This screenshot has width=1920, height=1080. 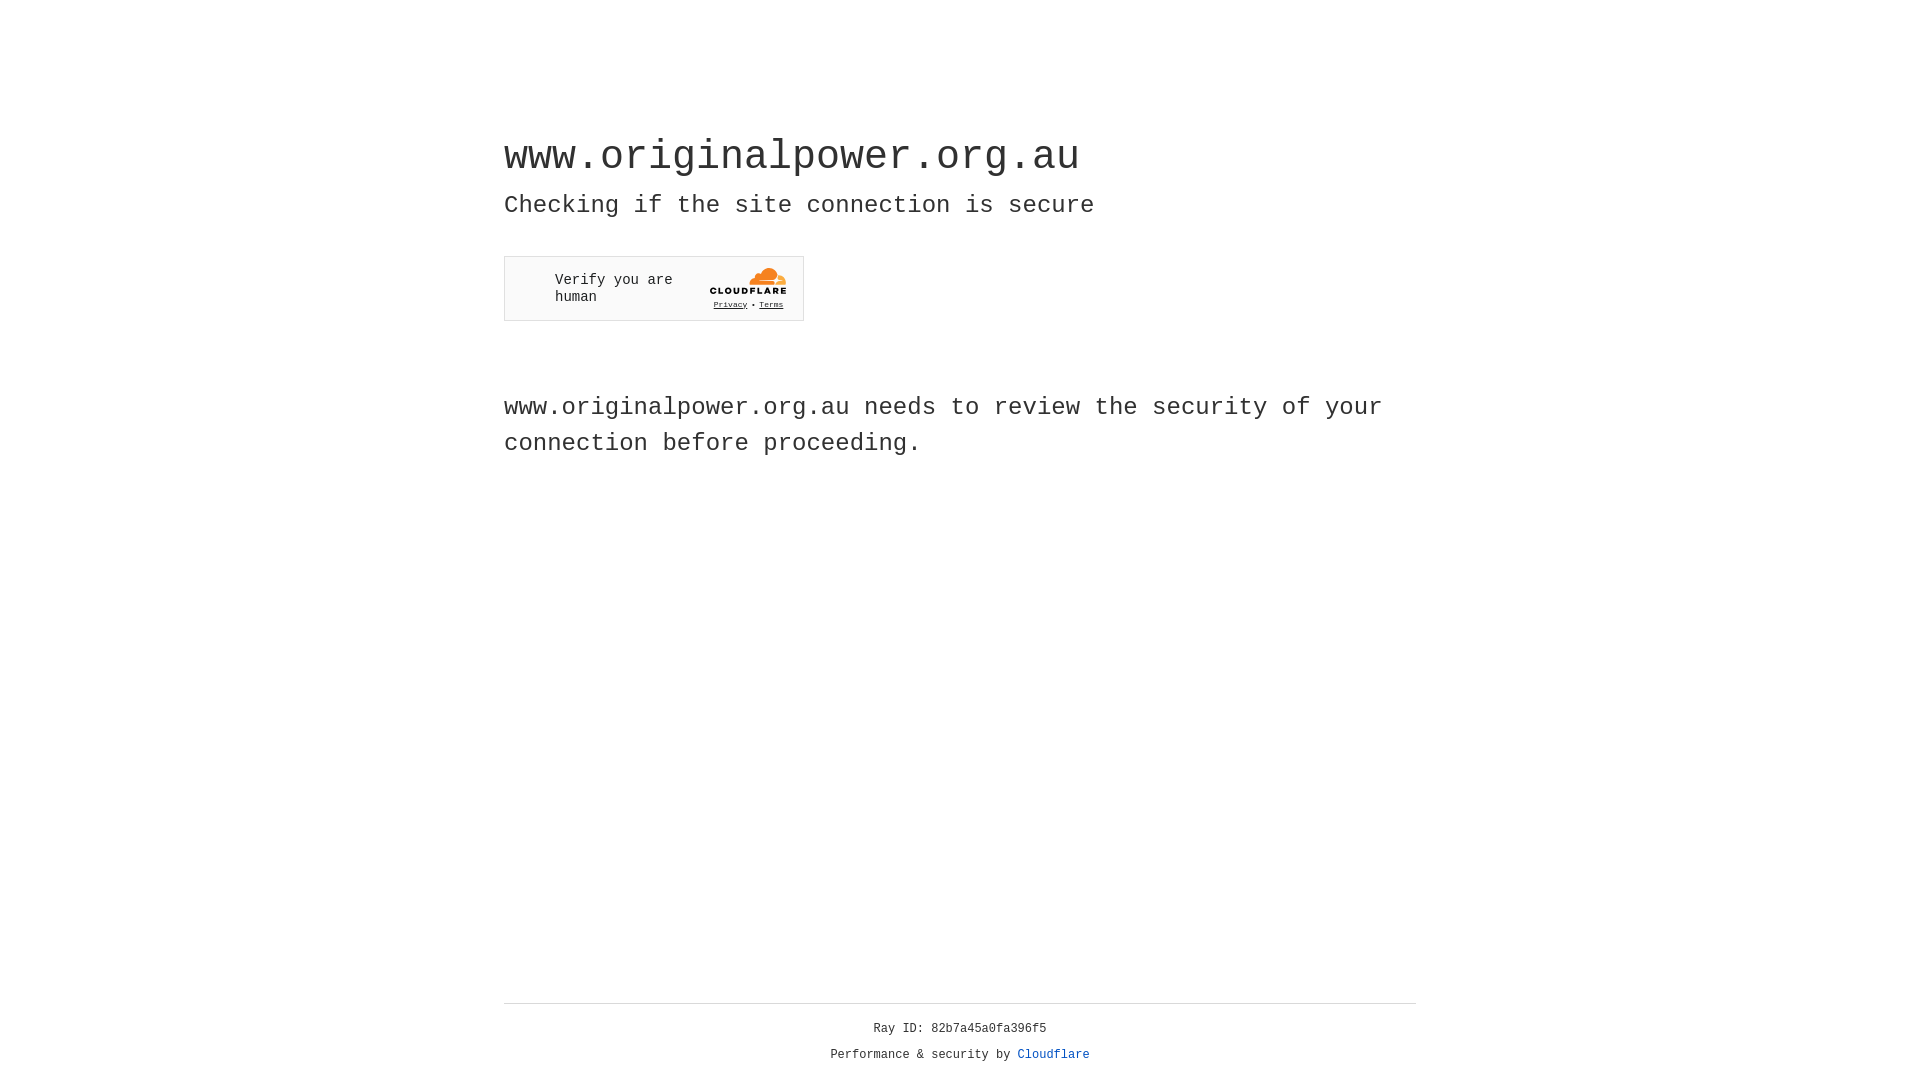 I want to click on Cloudflare, so click(x=1054, y=1055).